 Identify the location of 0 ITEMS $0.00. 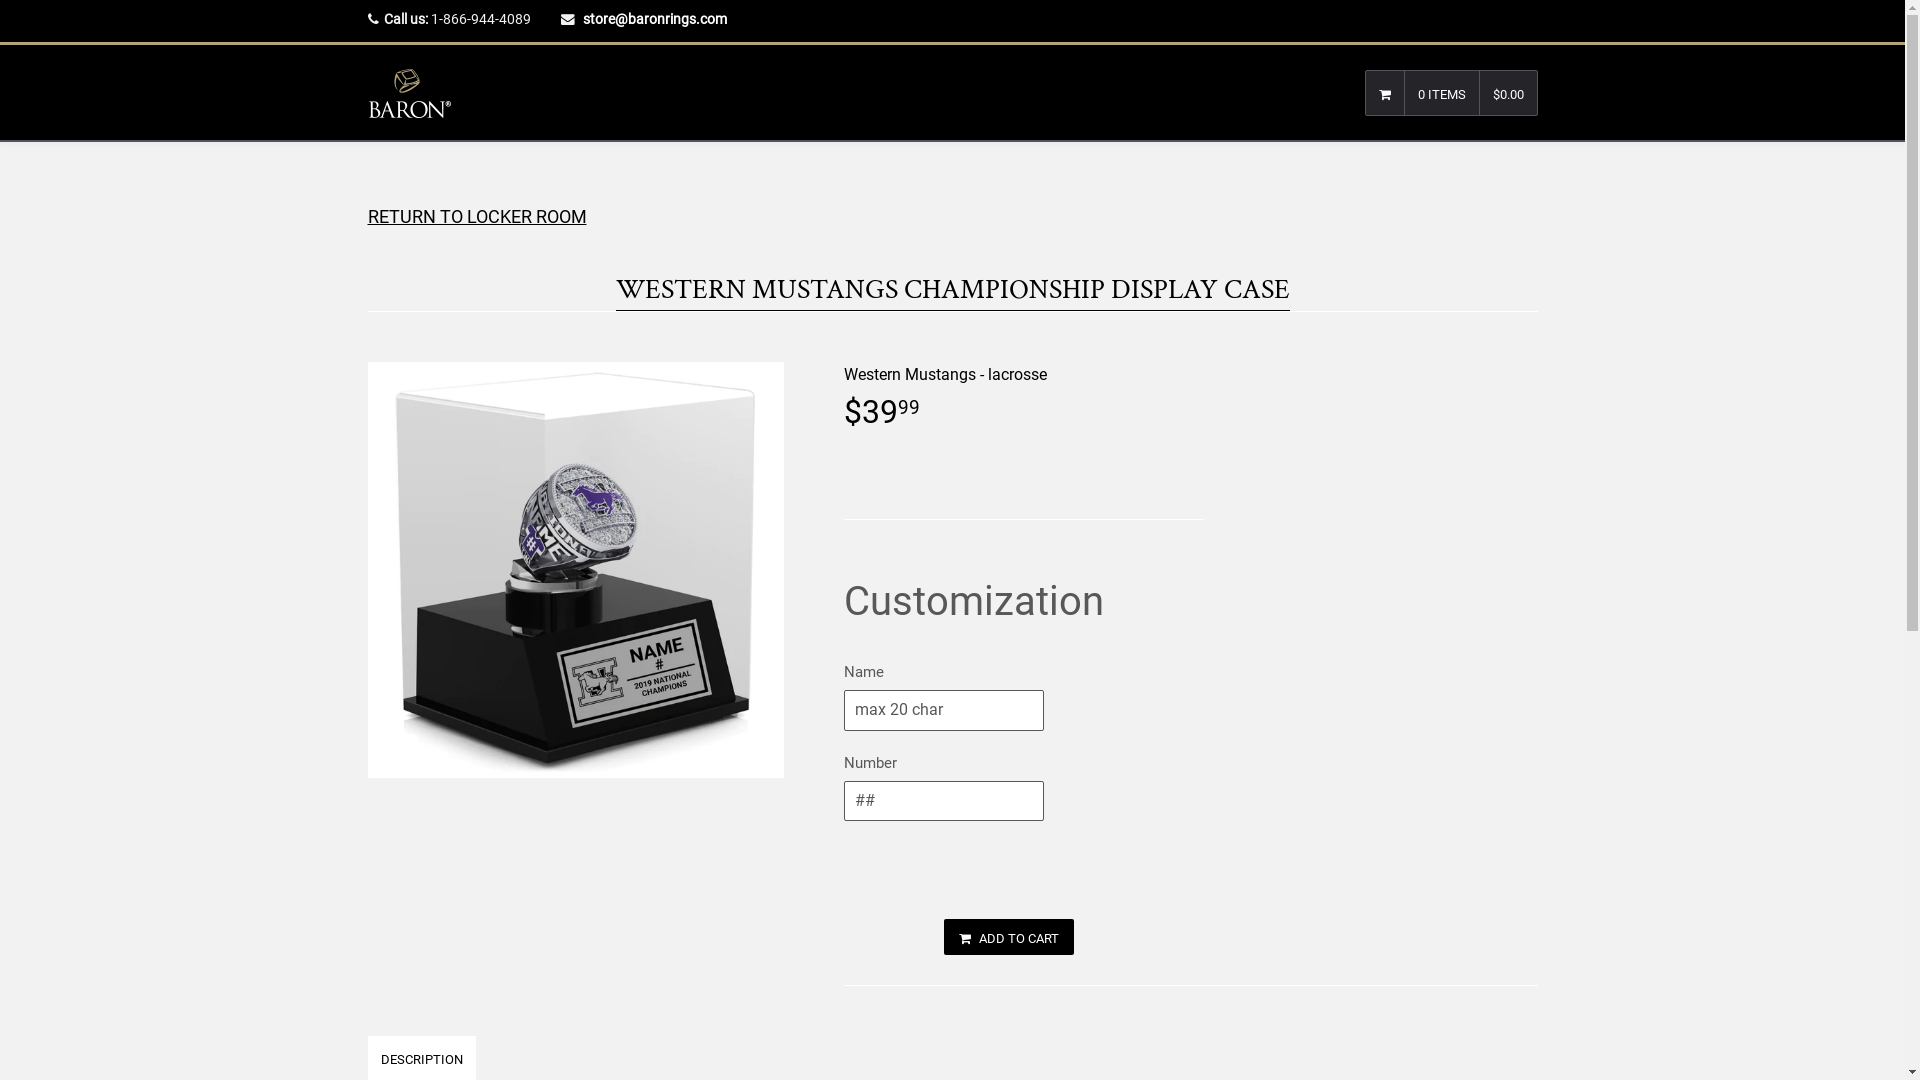
(1452, 94).